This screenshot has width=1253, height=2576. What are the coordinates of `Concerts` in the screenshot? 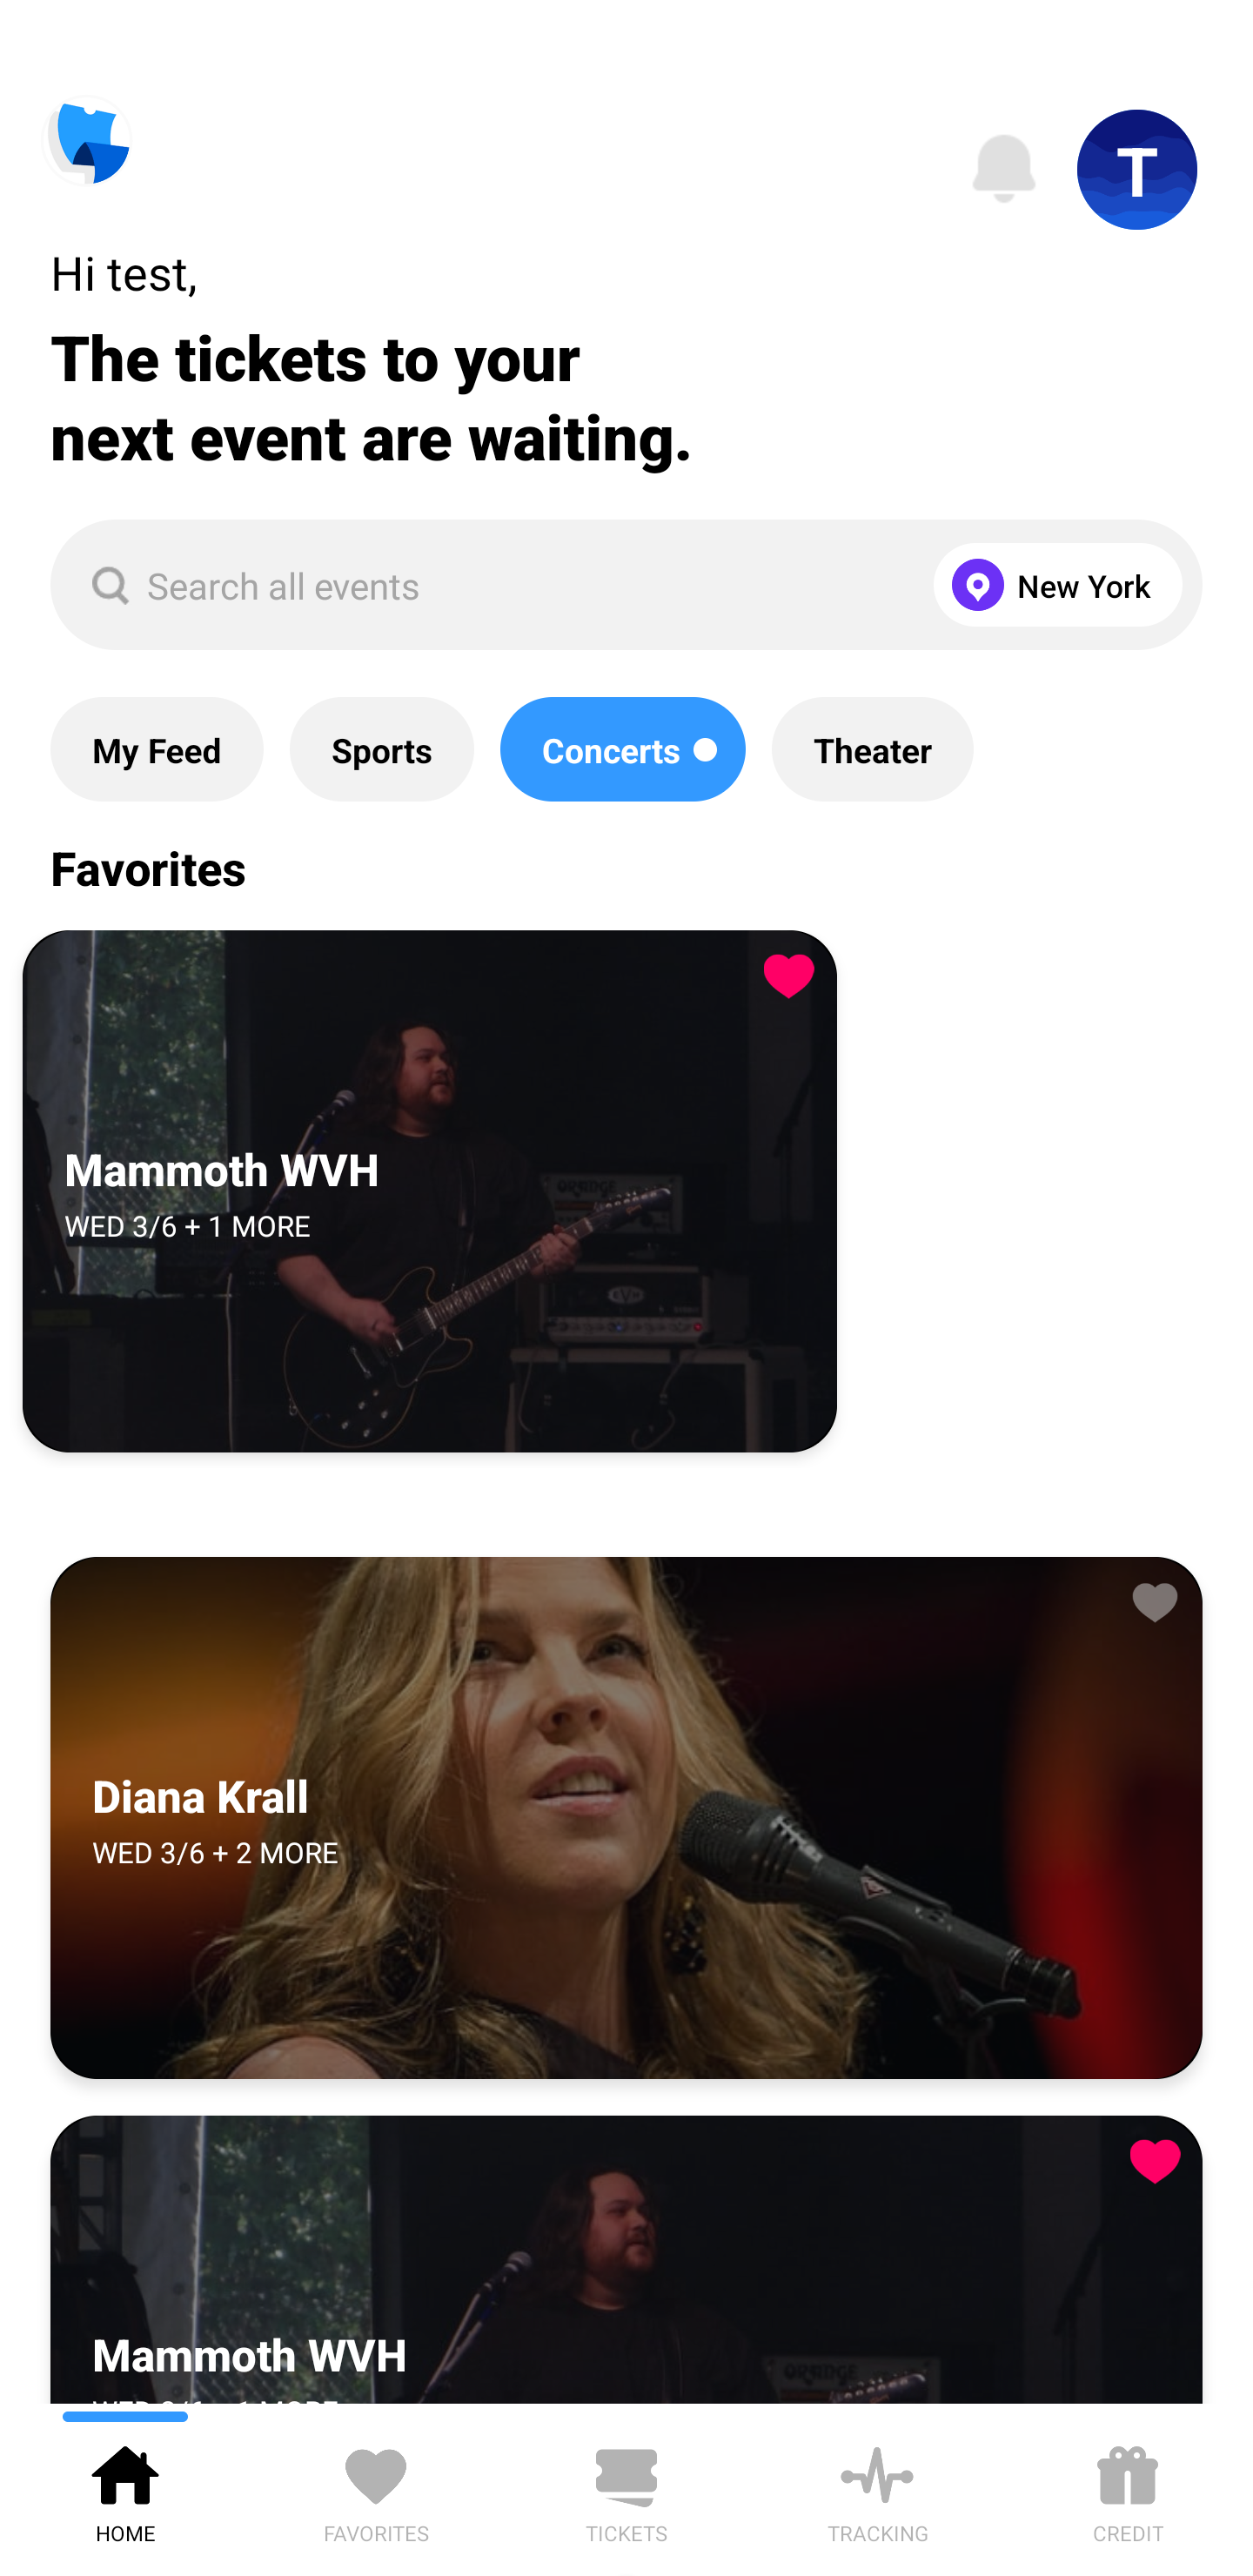 It's located at (622, 749).